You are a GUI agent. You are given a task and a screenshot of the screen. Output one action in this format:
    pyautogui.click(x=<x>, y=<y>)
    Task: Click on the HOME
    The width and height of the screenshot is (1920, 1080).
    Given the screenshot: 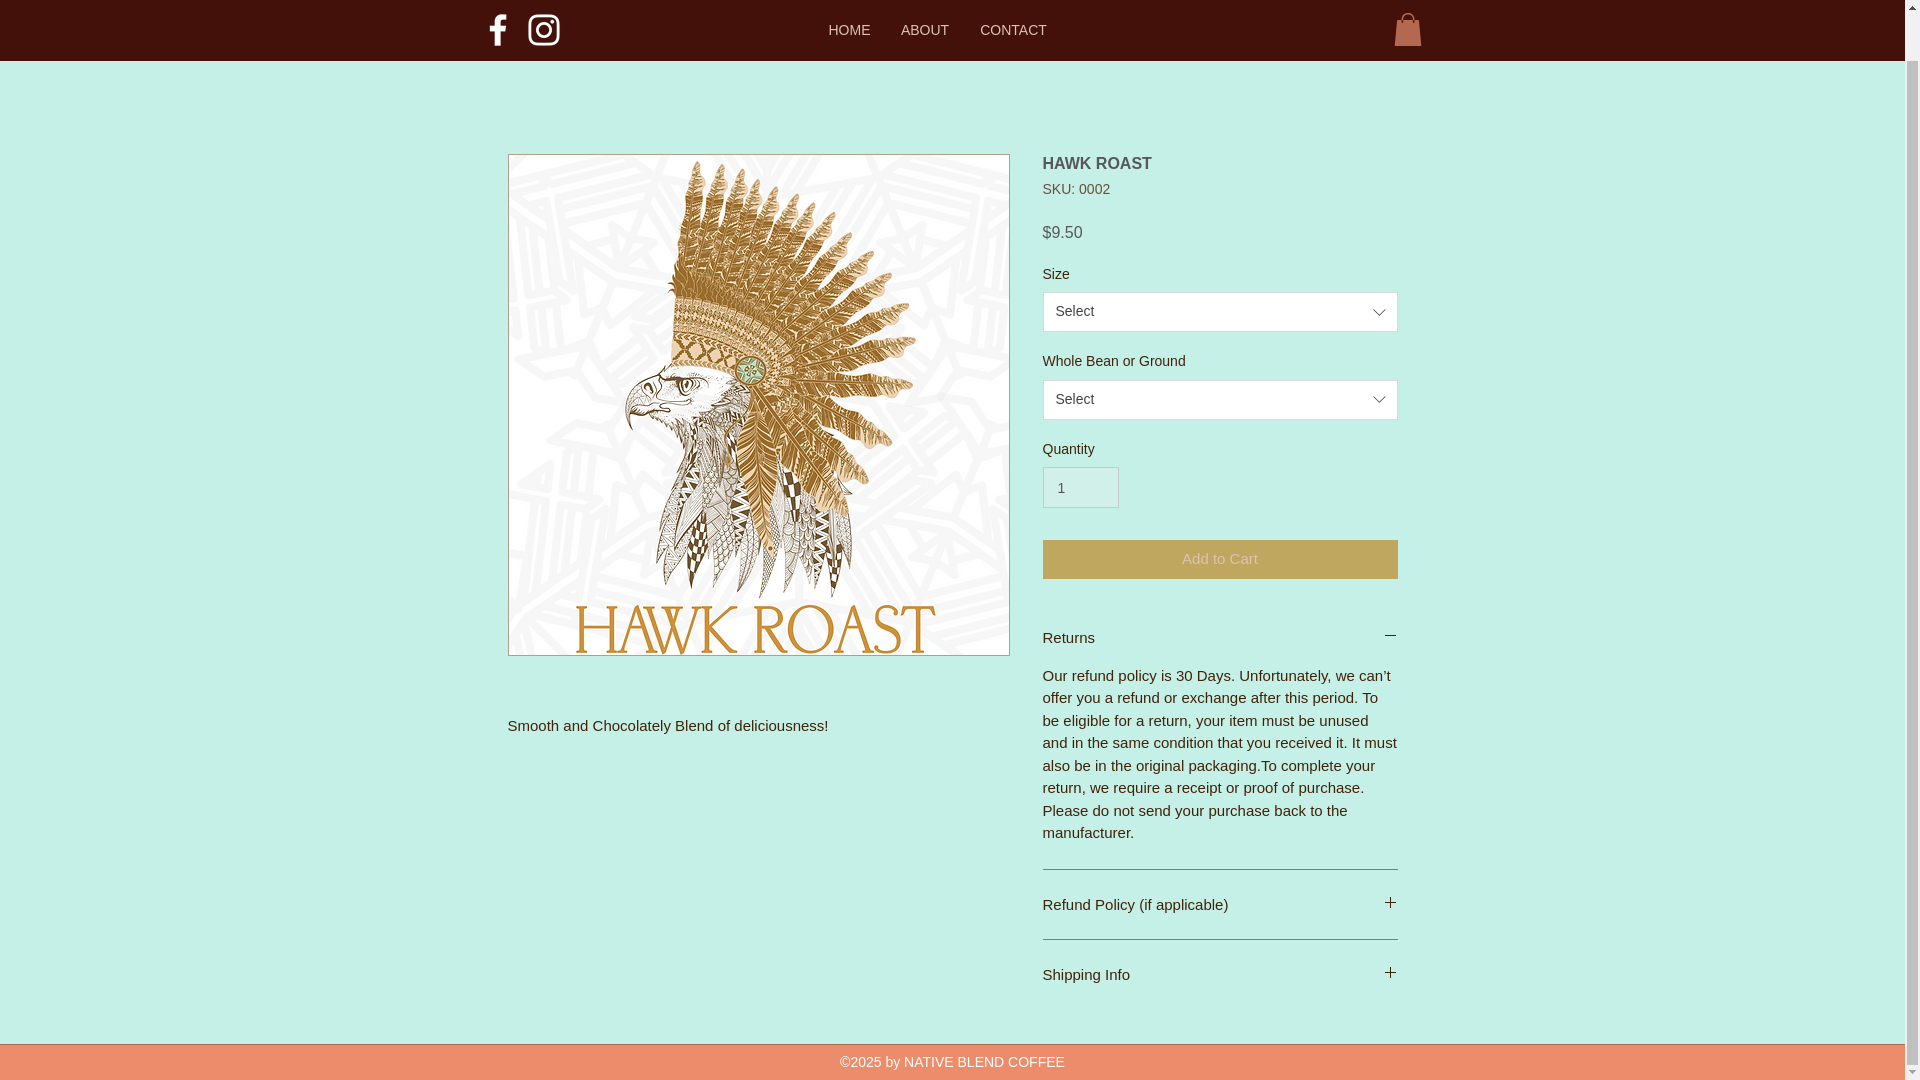 What is the action you would take?
    pyautogui.click(x=850, y=0)
    